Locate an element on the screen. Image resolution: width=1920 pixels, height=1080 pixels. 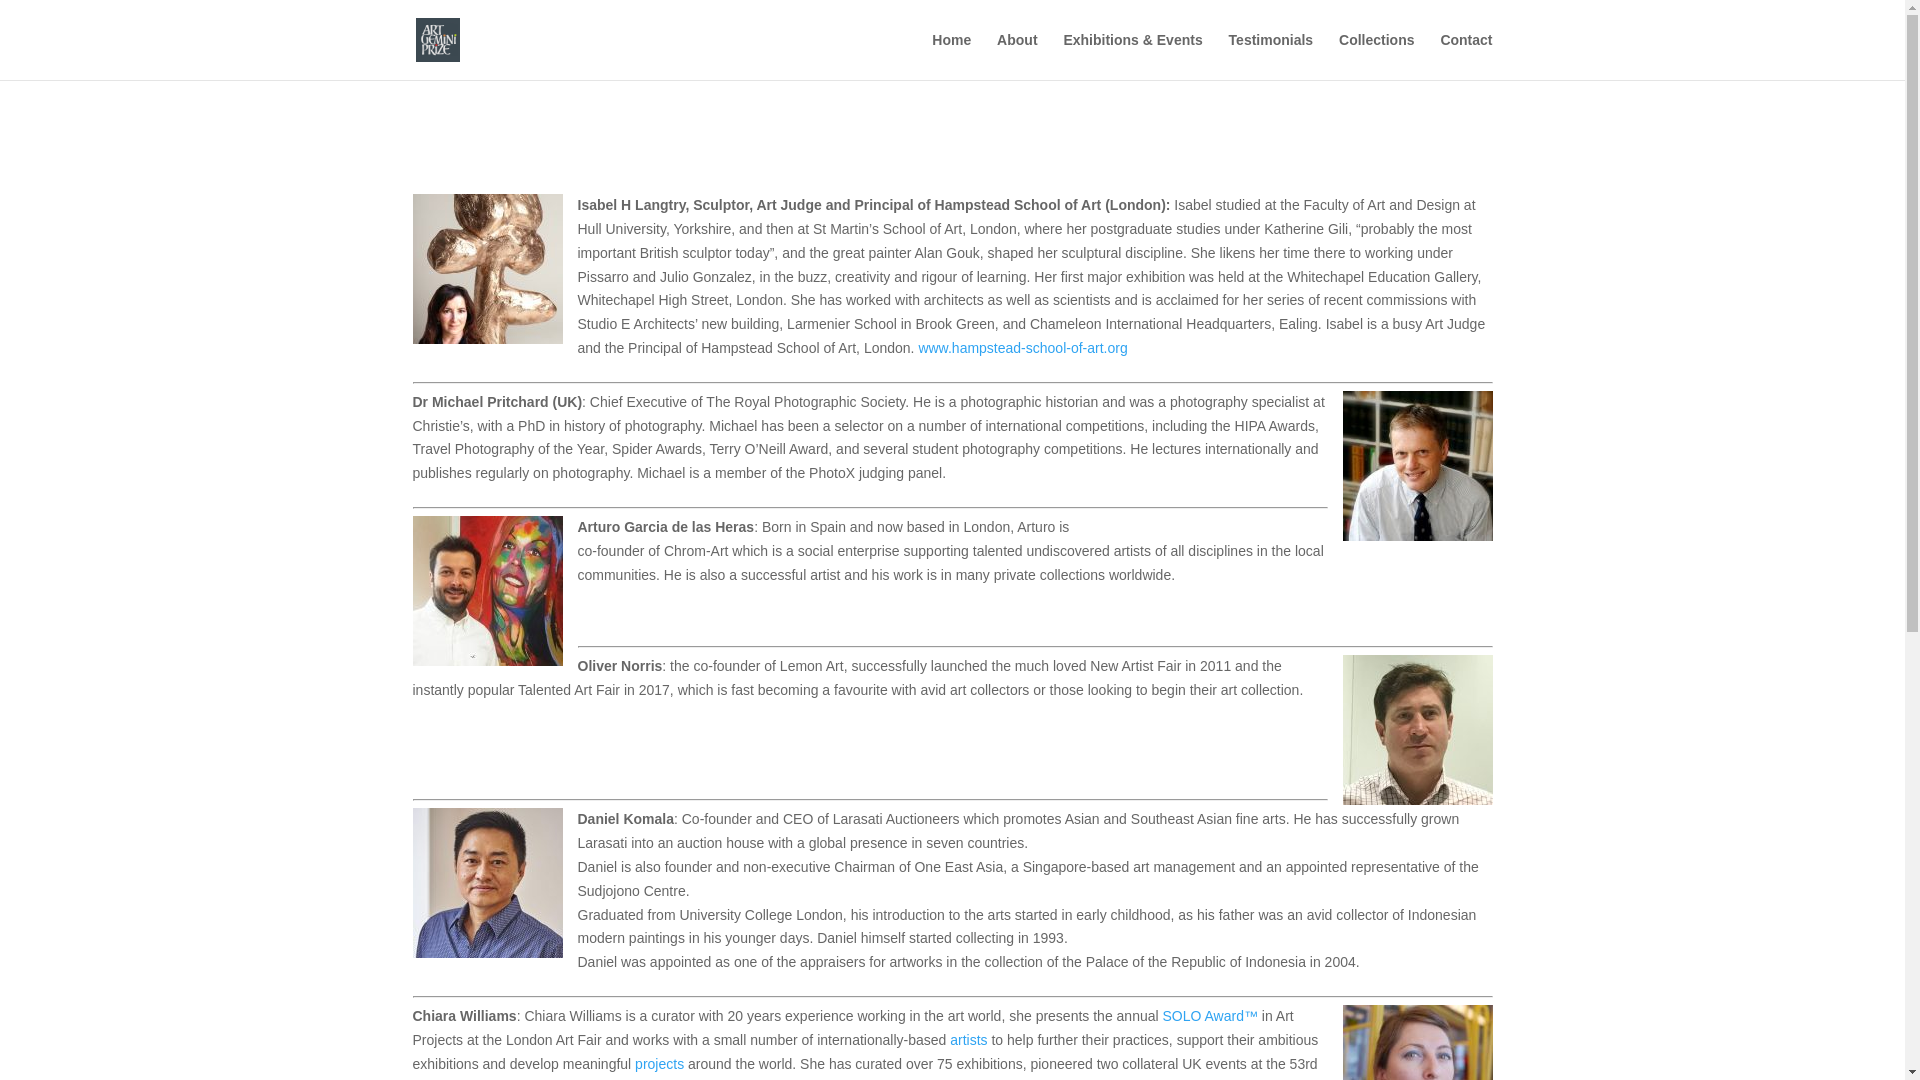
Testimonials is located at coordinates (1270, 56).